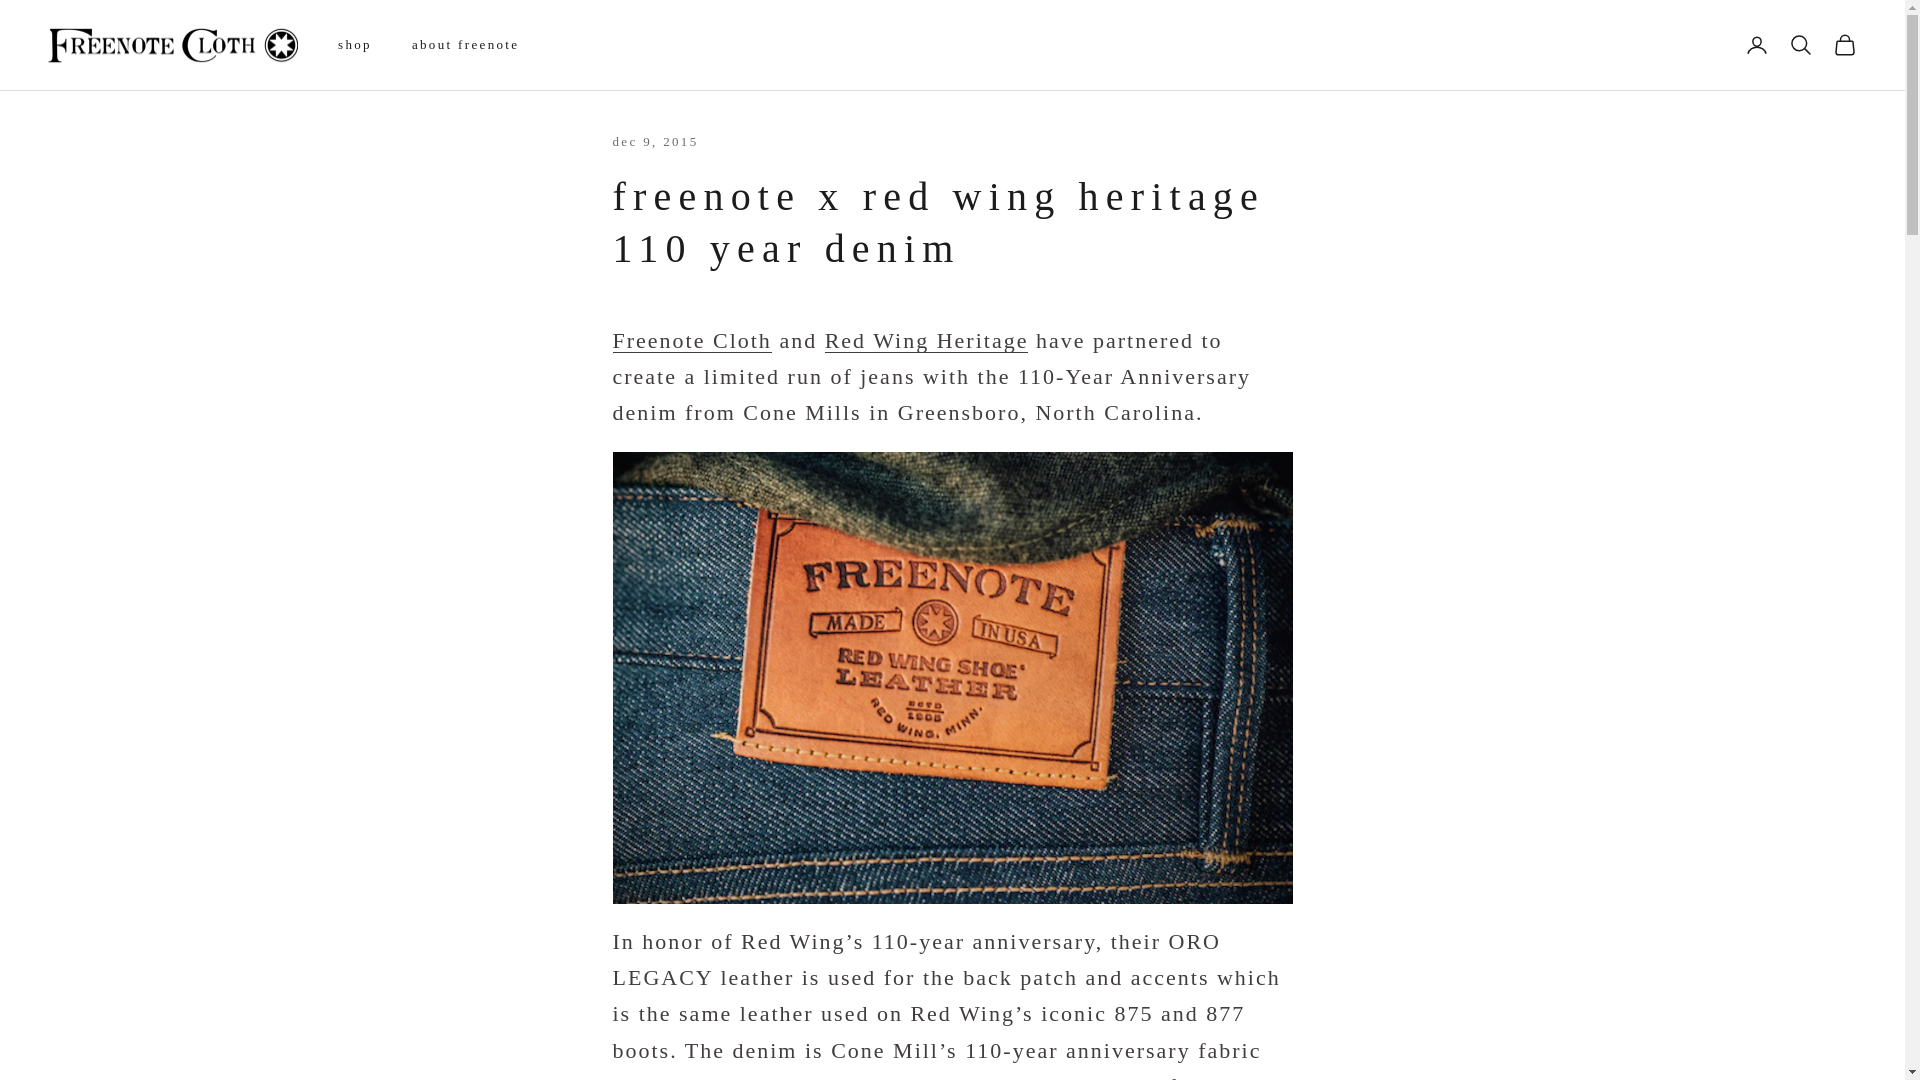  What do you see at coordinates (172, 45) in the screenshot?
I see `Freenote Cloth` at bounding box center [172, 45].